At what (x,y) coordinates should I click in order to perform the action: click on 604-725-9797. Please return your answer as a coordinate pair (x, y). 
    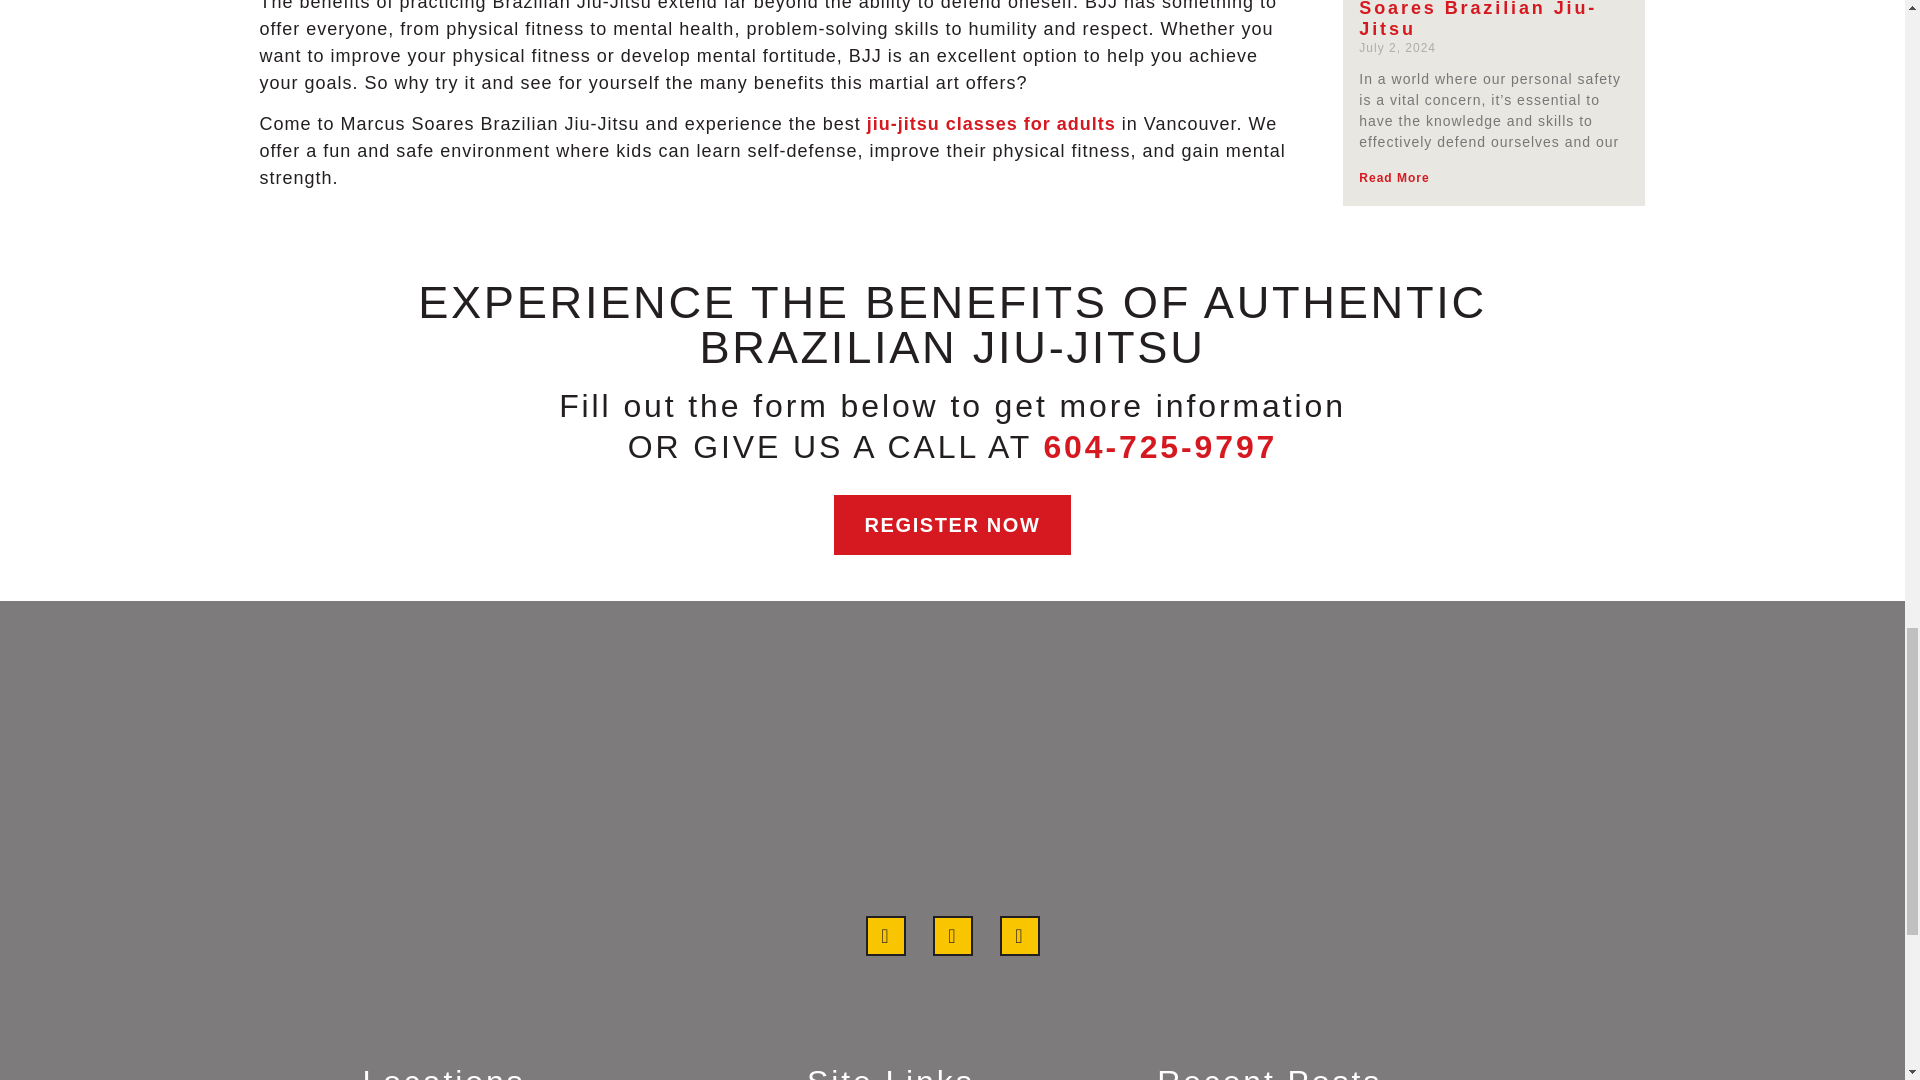
    Looking at the image, I should click on (1159, 446).